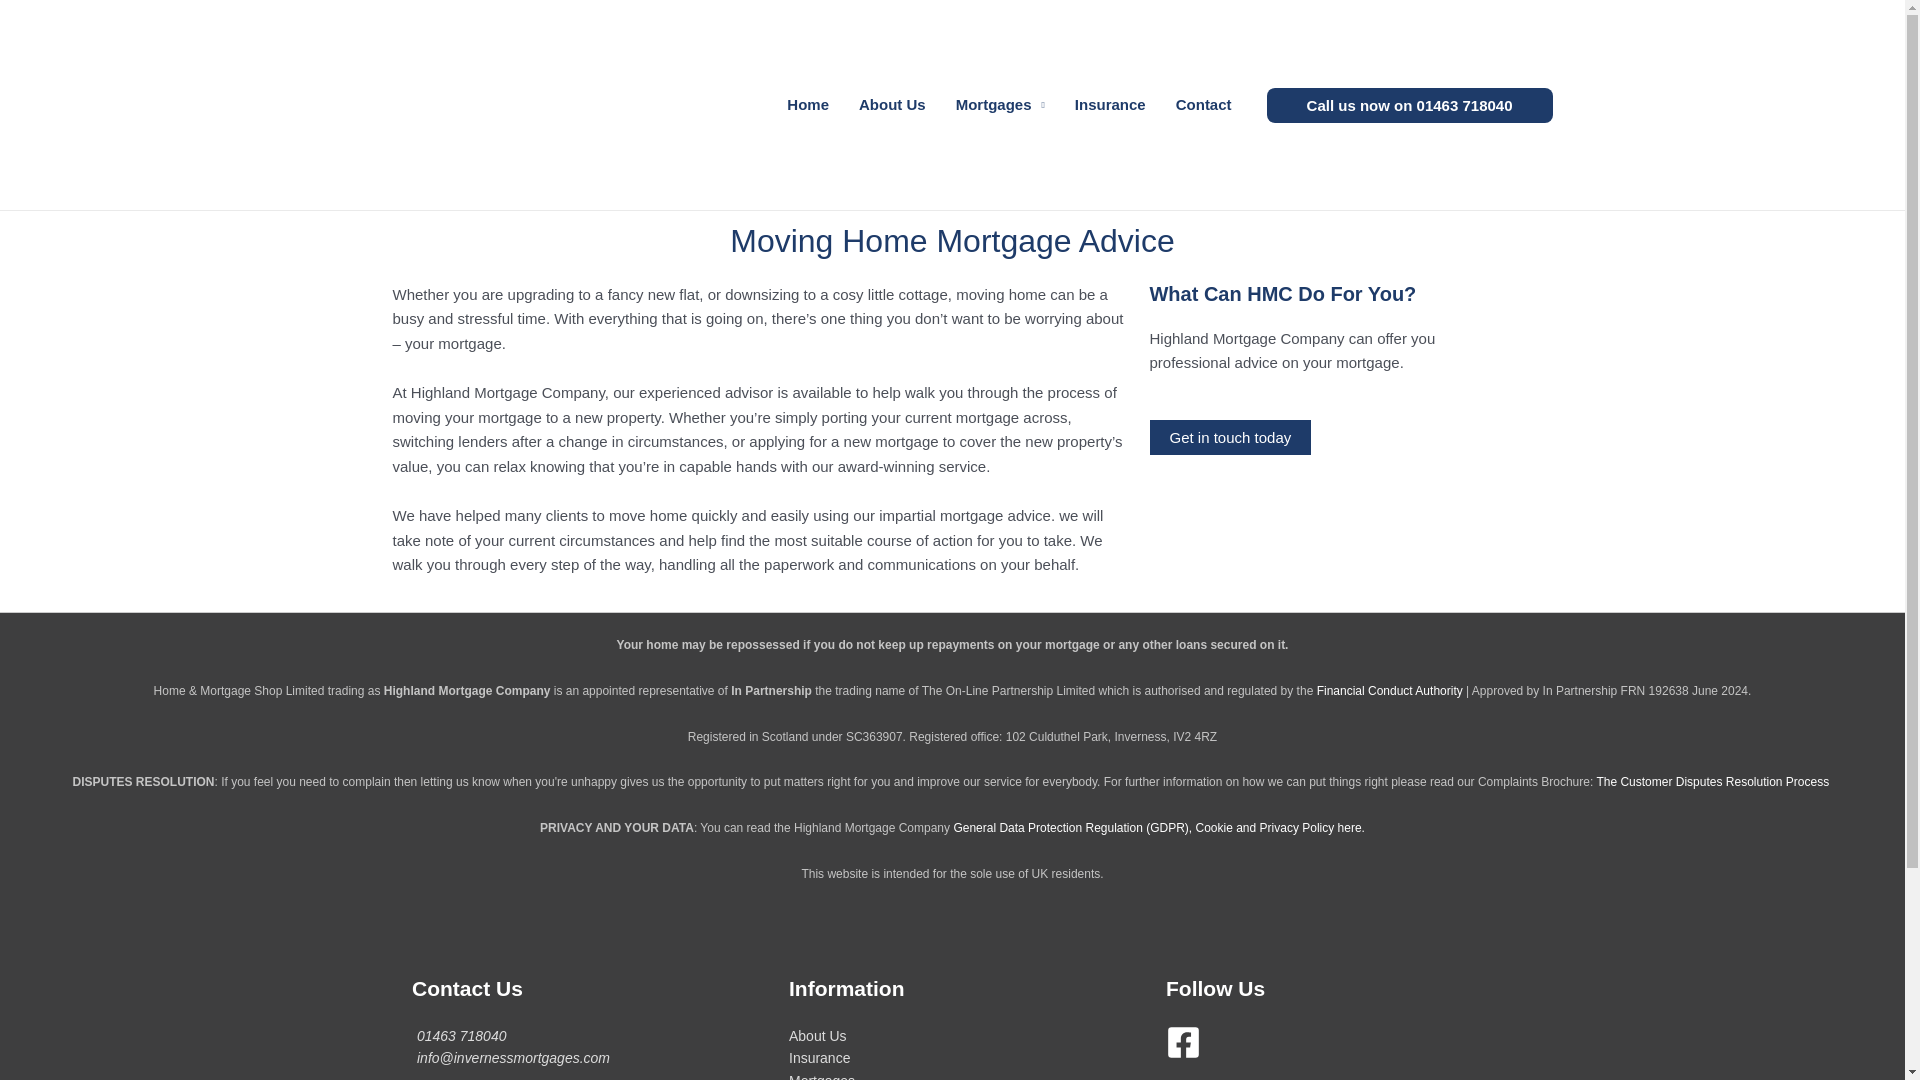  Describe the element at coordinates (1712, 782) in the screenshot. I see `The Customer Disputes Resolution Process ` at that location.